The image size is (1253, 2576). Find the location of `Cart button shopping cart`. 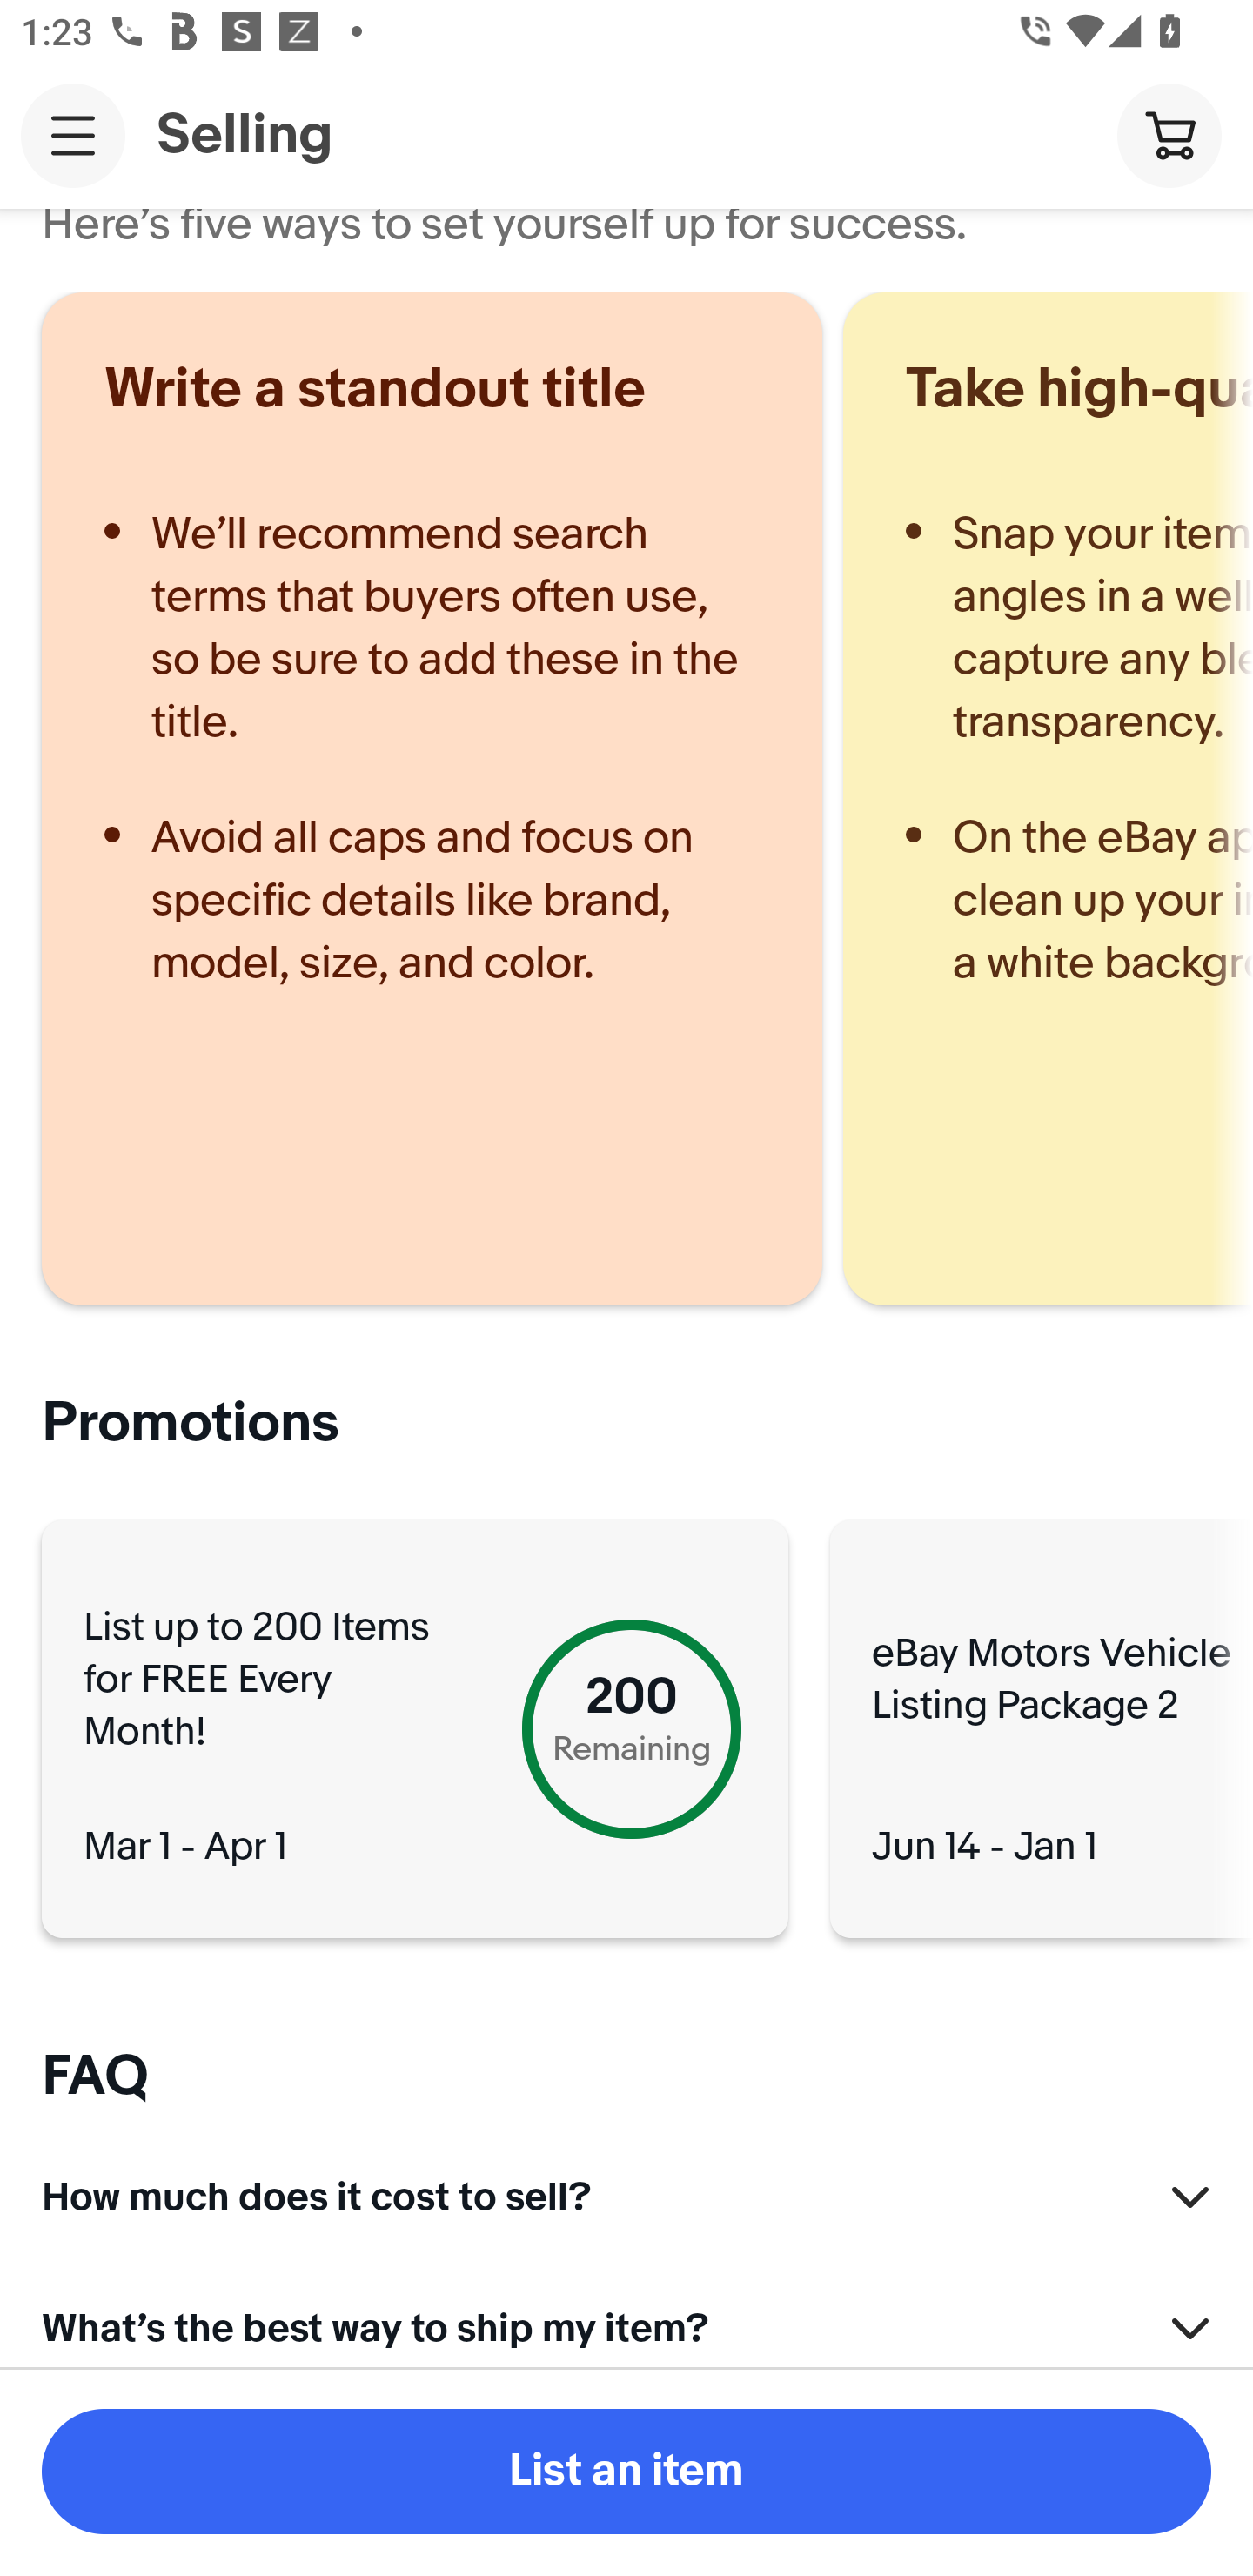

Cart button shopping cart is located at coordinates (1169, 134).